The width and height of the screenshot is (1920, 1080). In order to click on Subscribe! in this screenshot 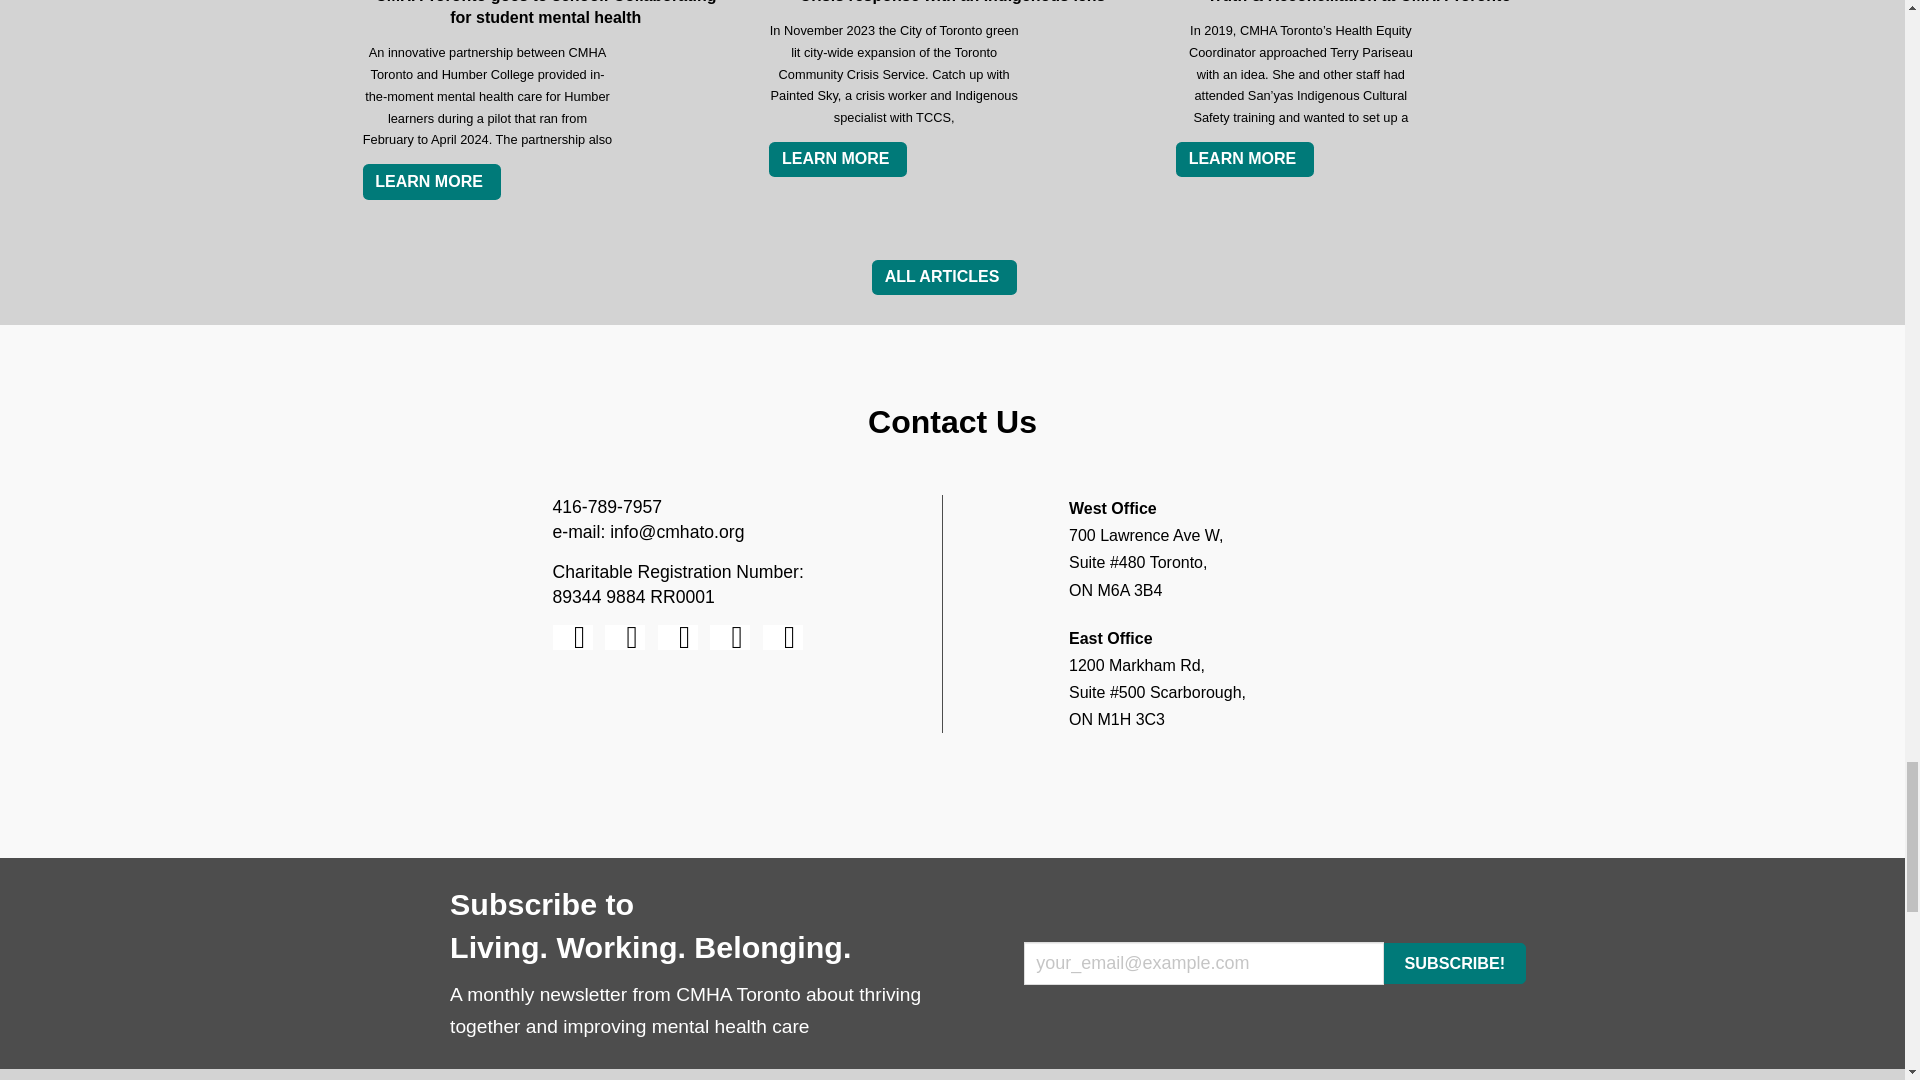, I will do `click(1455, 962)`.